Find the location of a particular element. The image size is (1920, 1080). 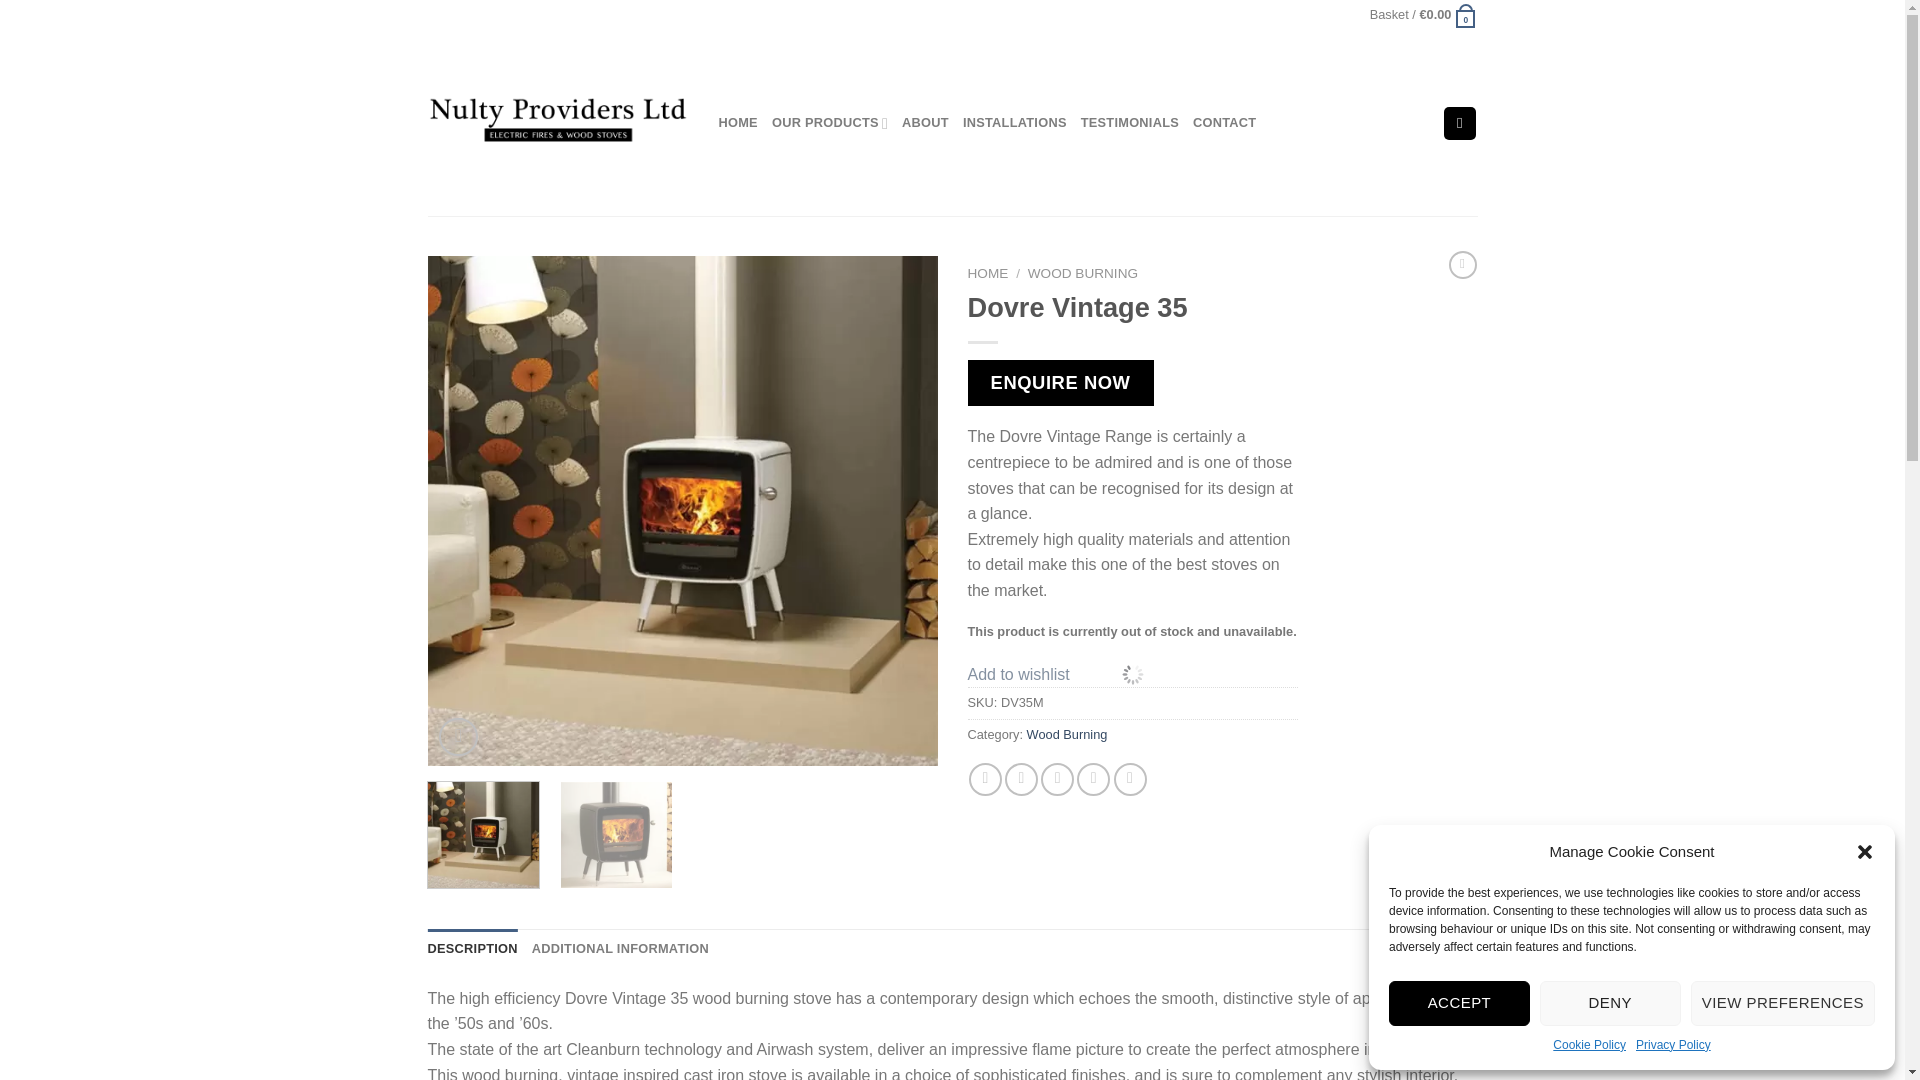

HOME is located at coordinates (737, 122).